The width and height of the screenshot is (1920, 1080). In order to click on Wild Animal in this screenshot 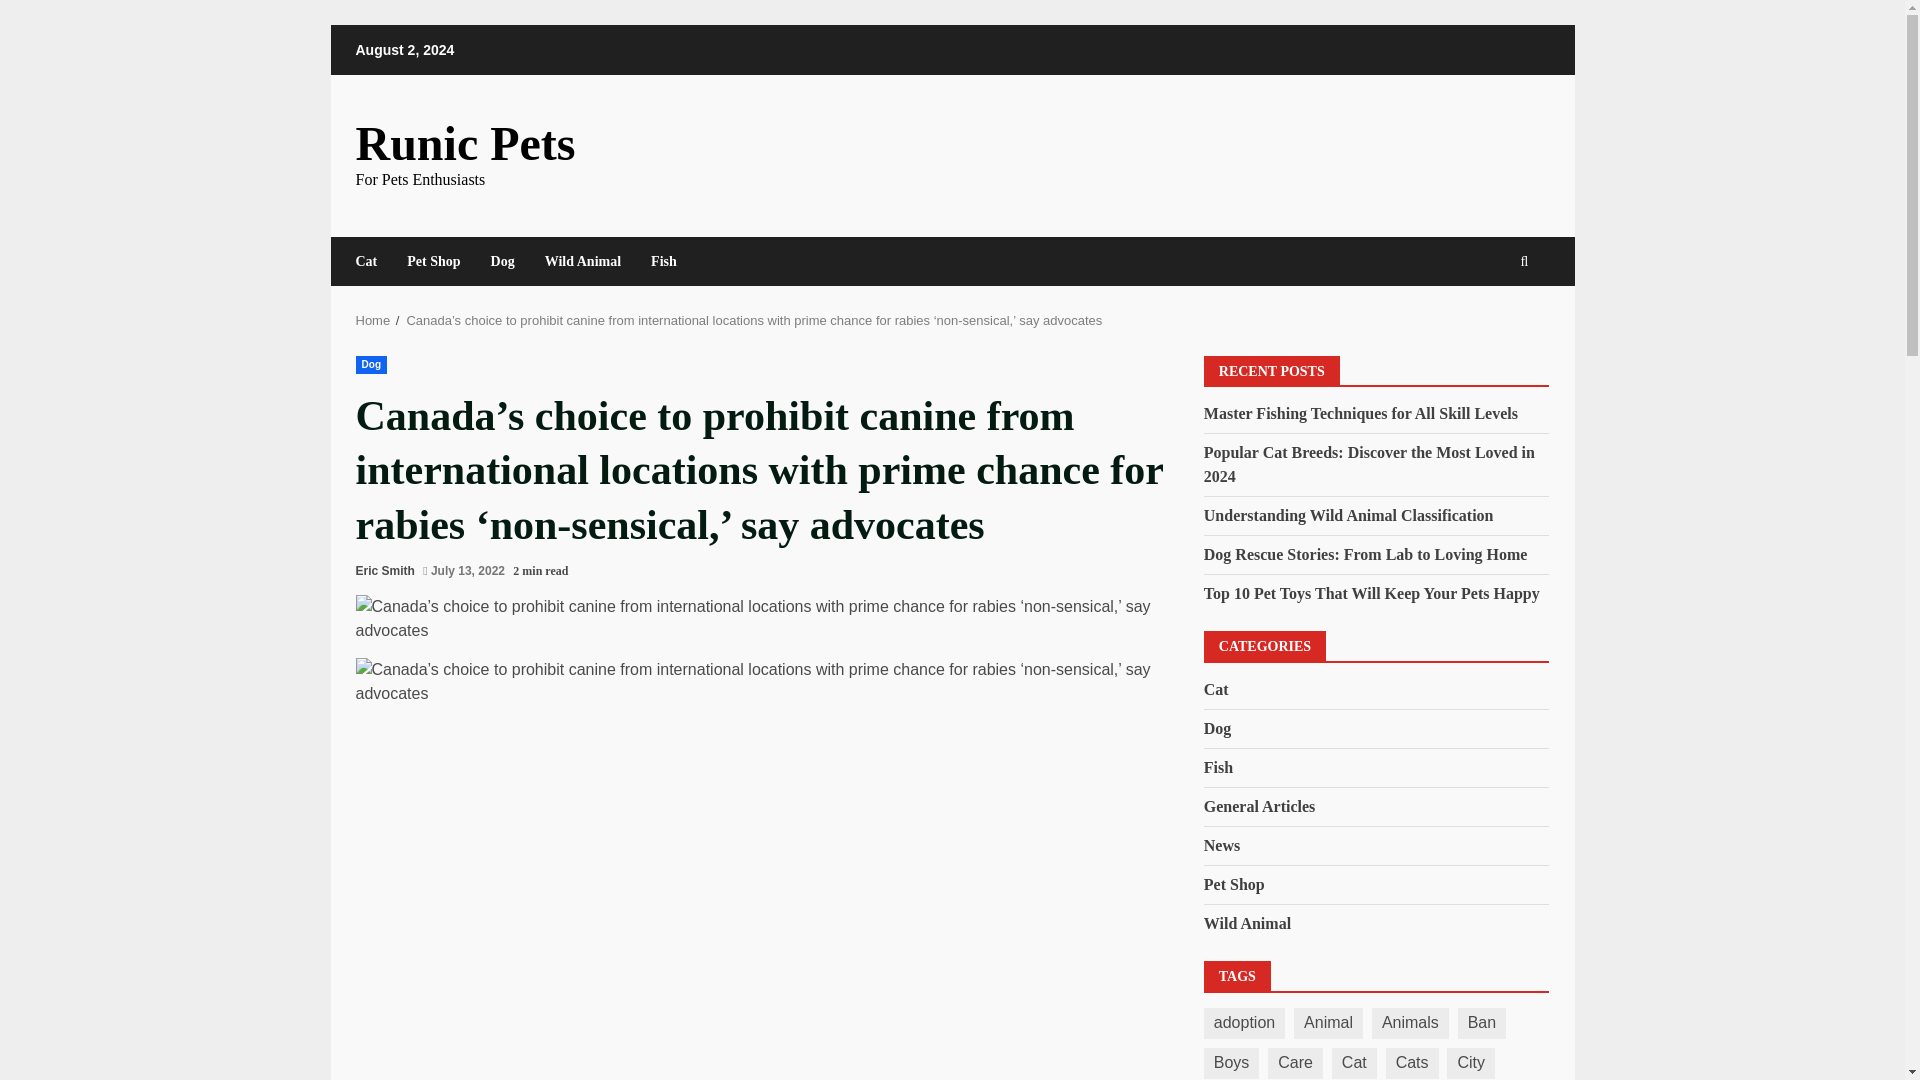, I will do `click(1246, 924)`.